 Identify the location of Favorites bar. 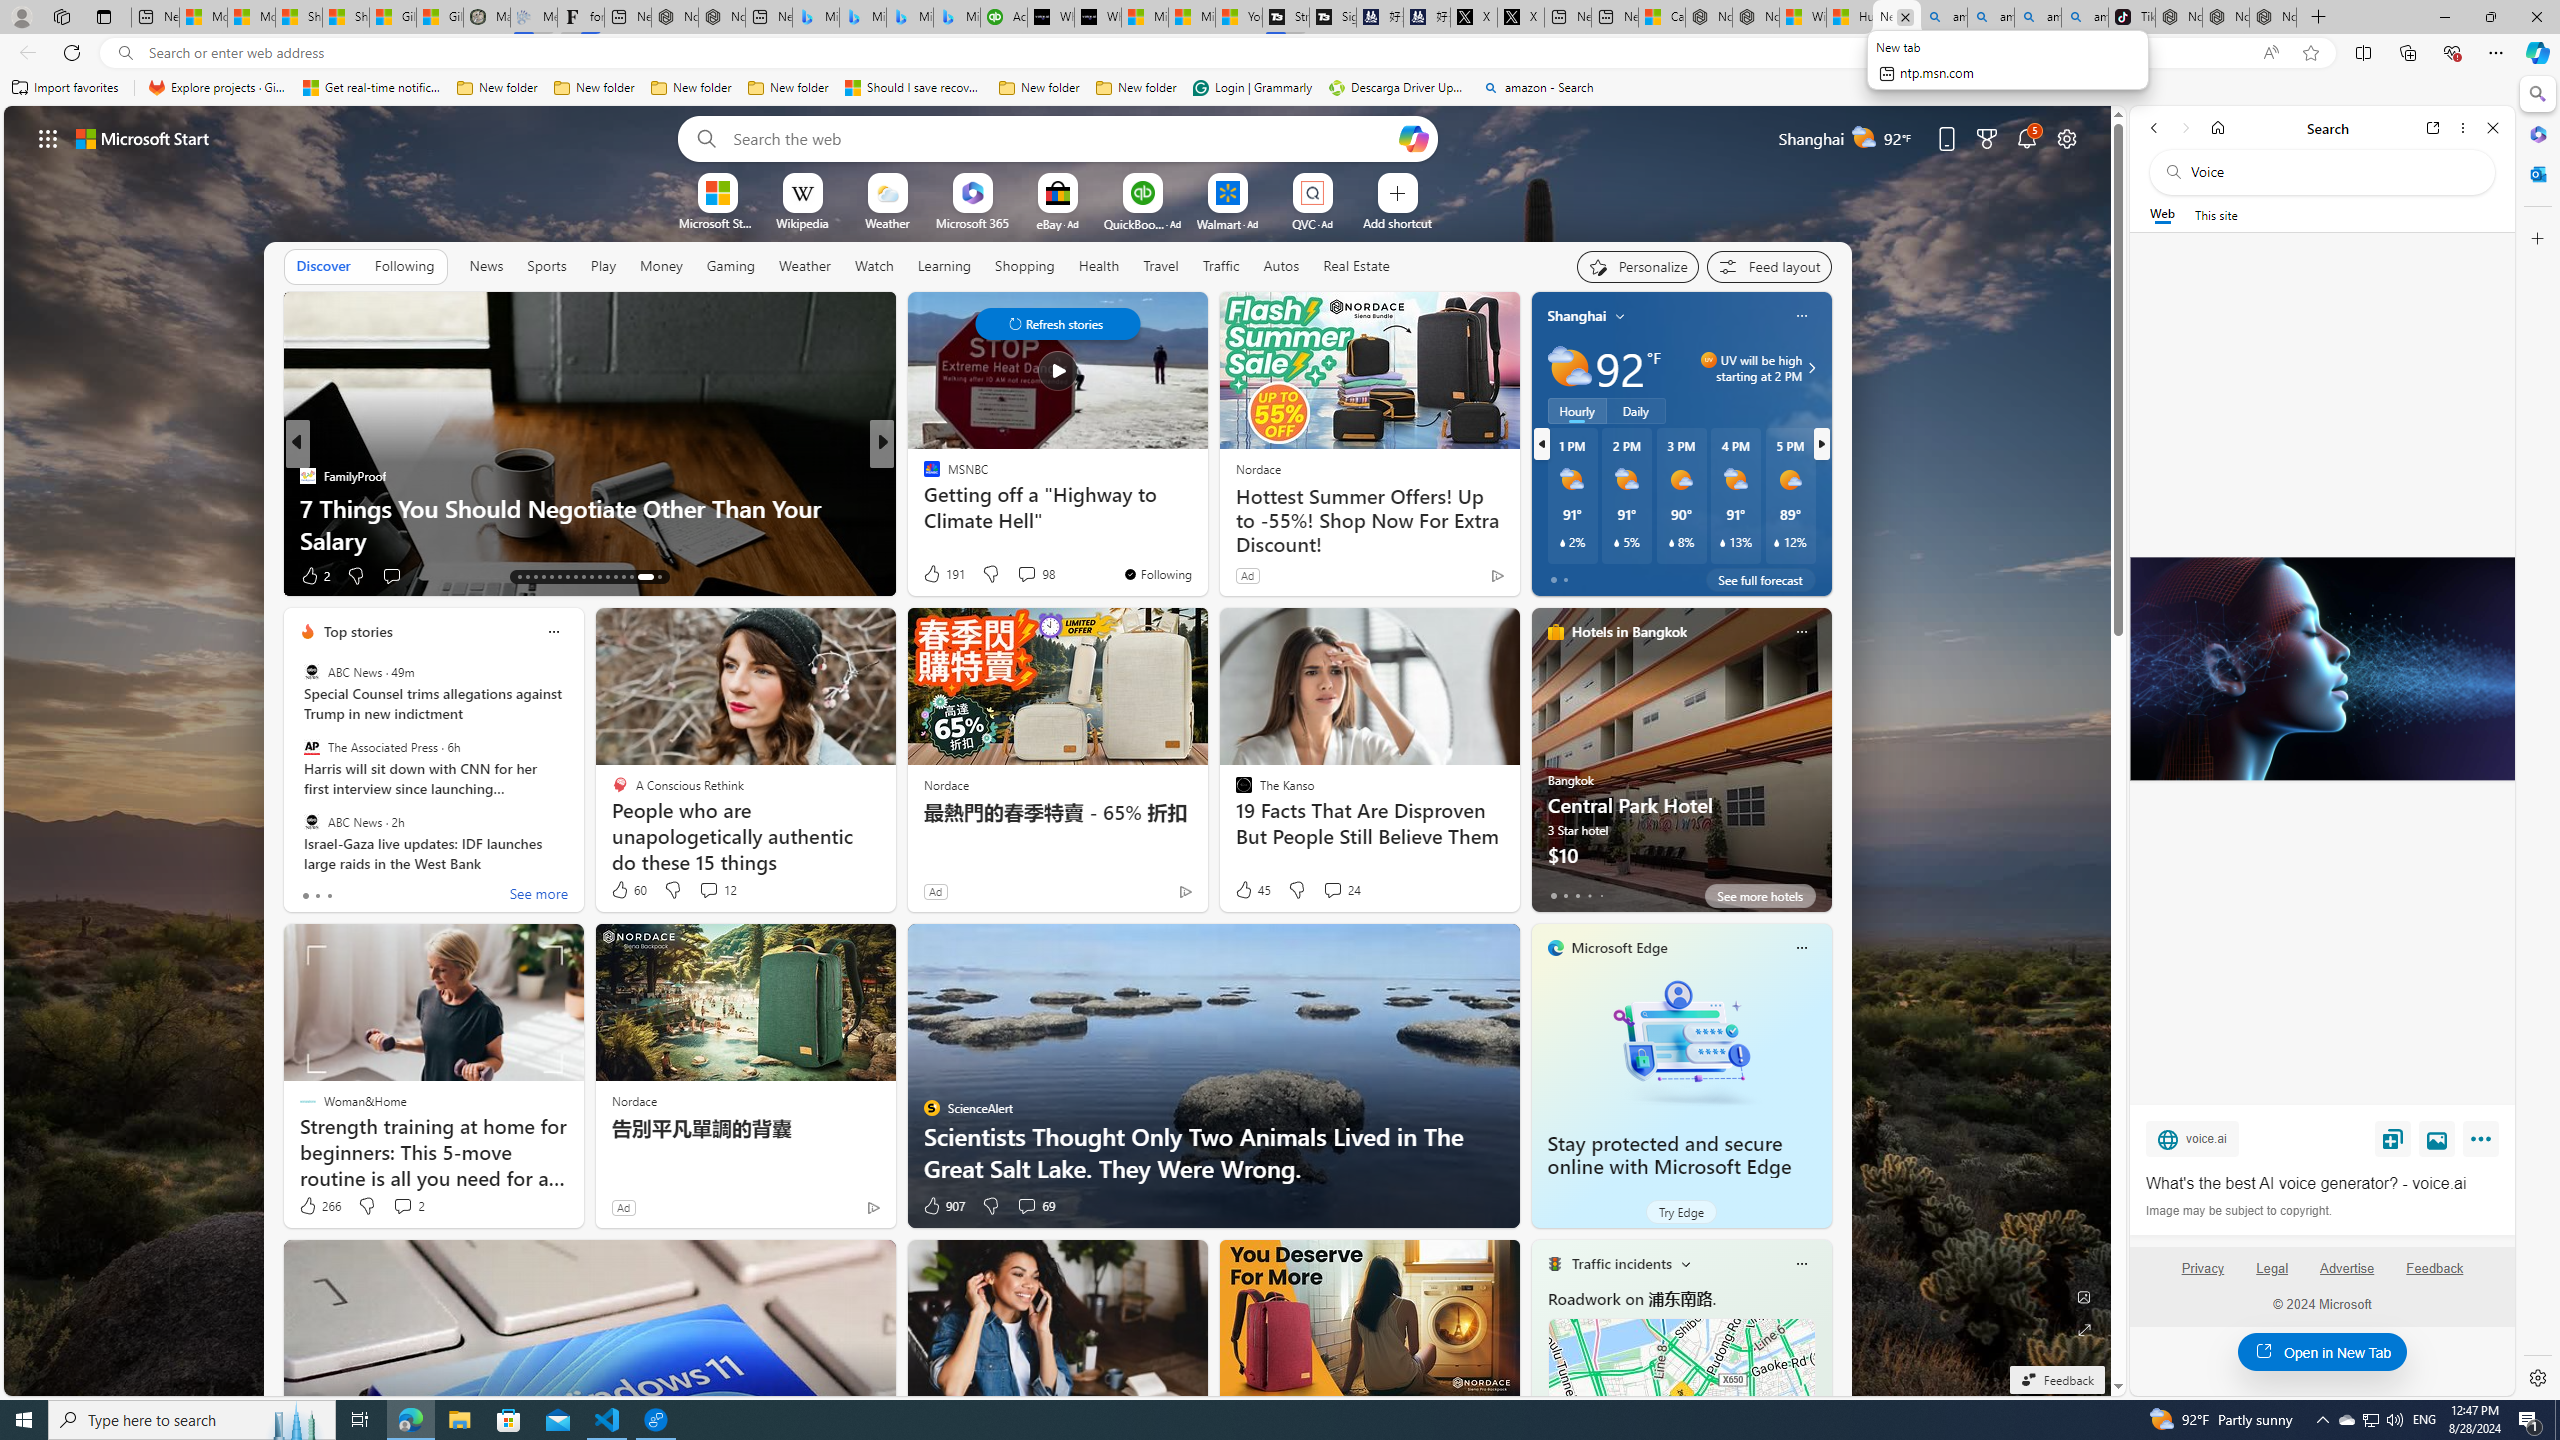
(1258, 88).